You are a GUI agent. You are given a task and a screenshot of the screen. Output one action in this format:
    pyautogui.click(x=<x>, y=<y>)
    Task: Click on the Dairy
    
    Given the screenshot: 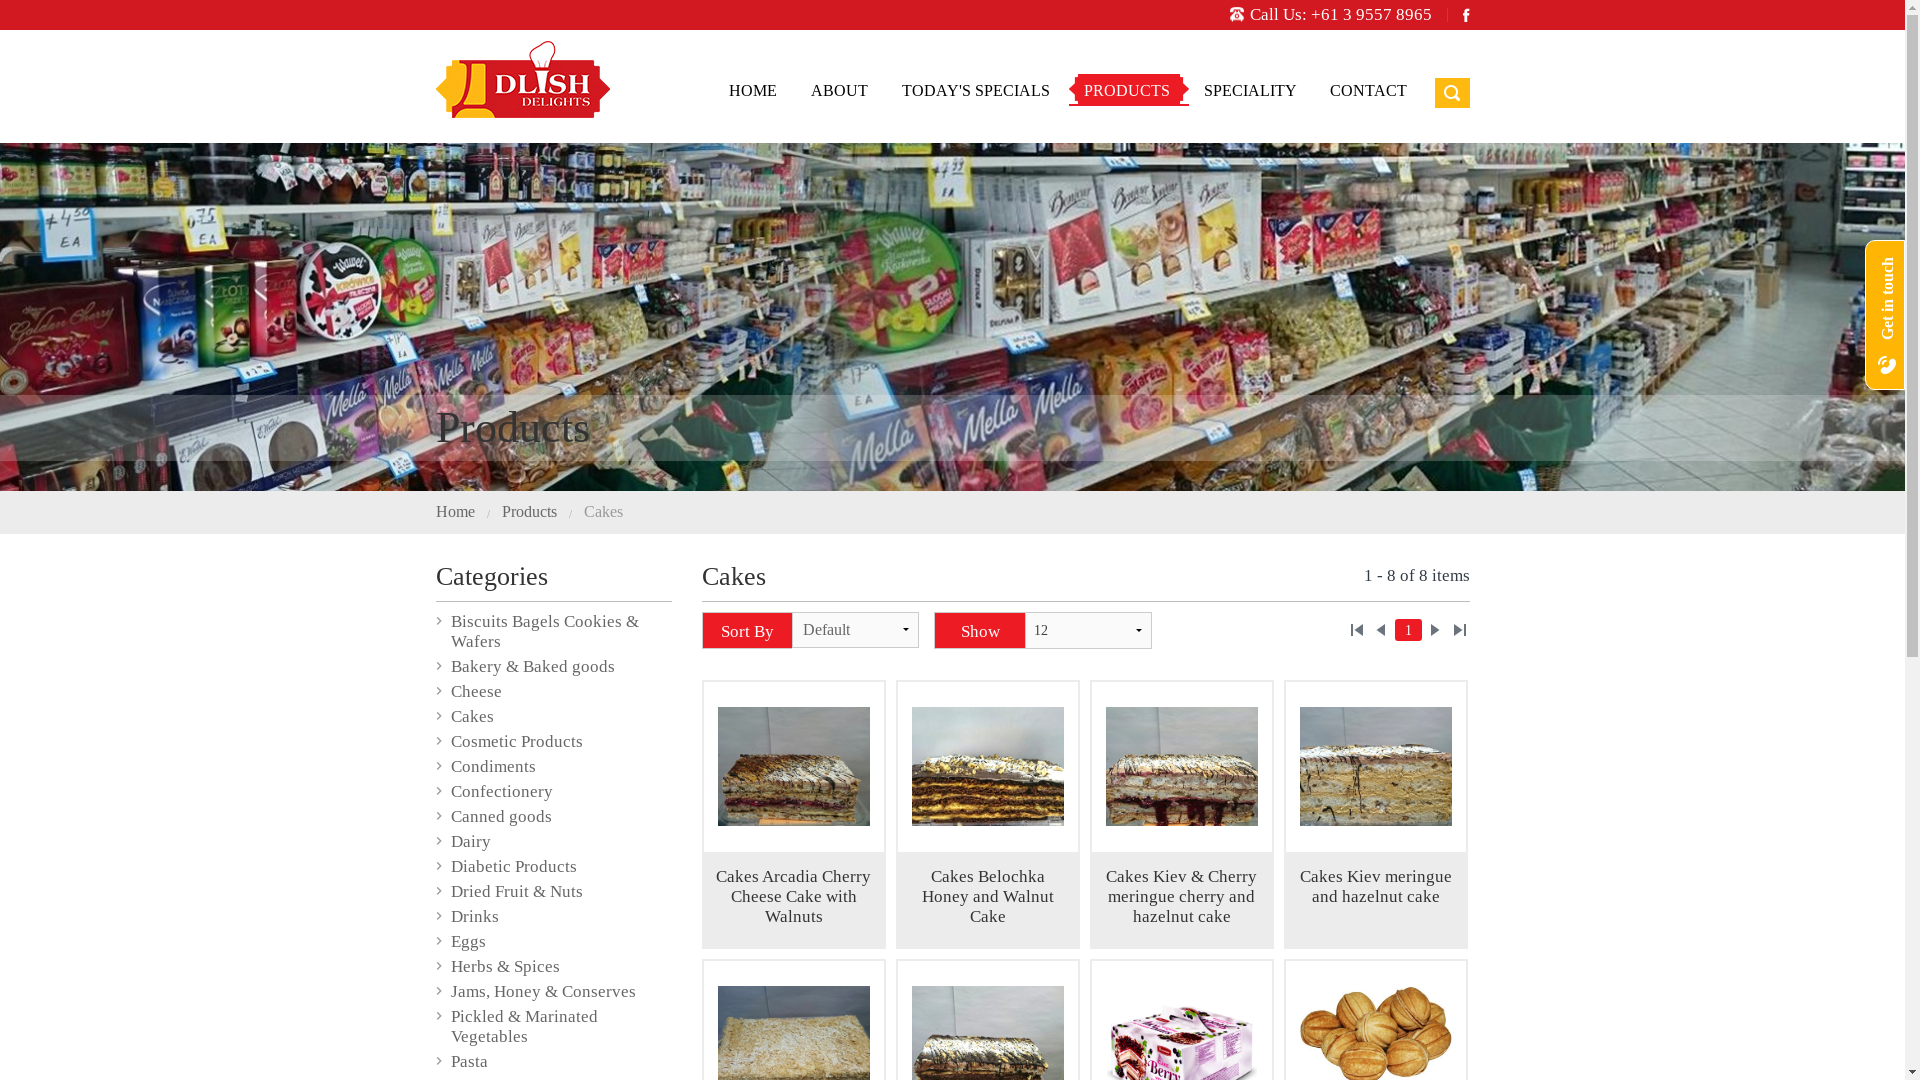 What is the action you would take?
    pyautogui.click(x=470, y=842)
    